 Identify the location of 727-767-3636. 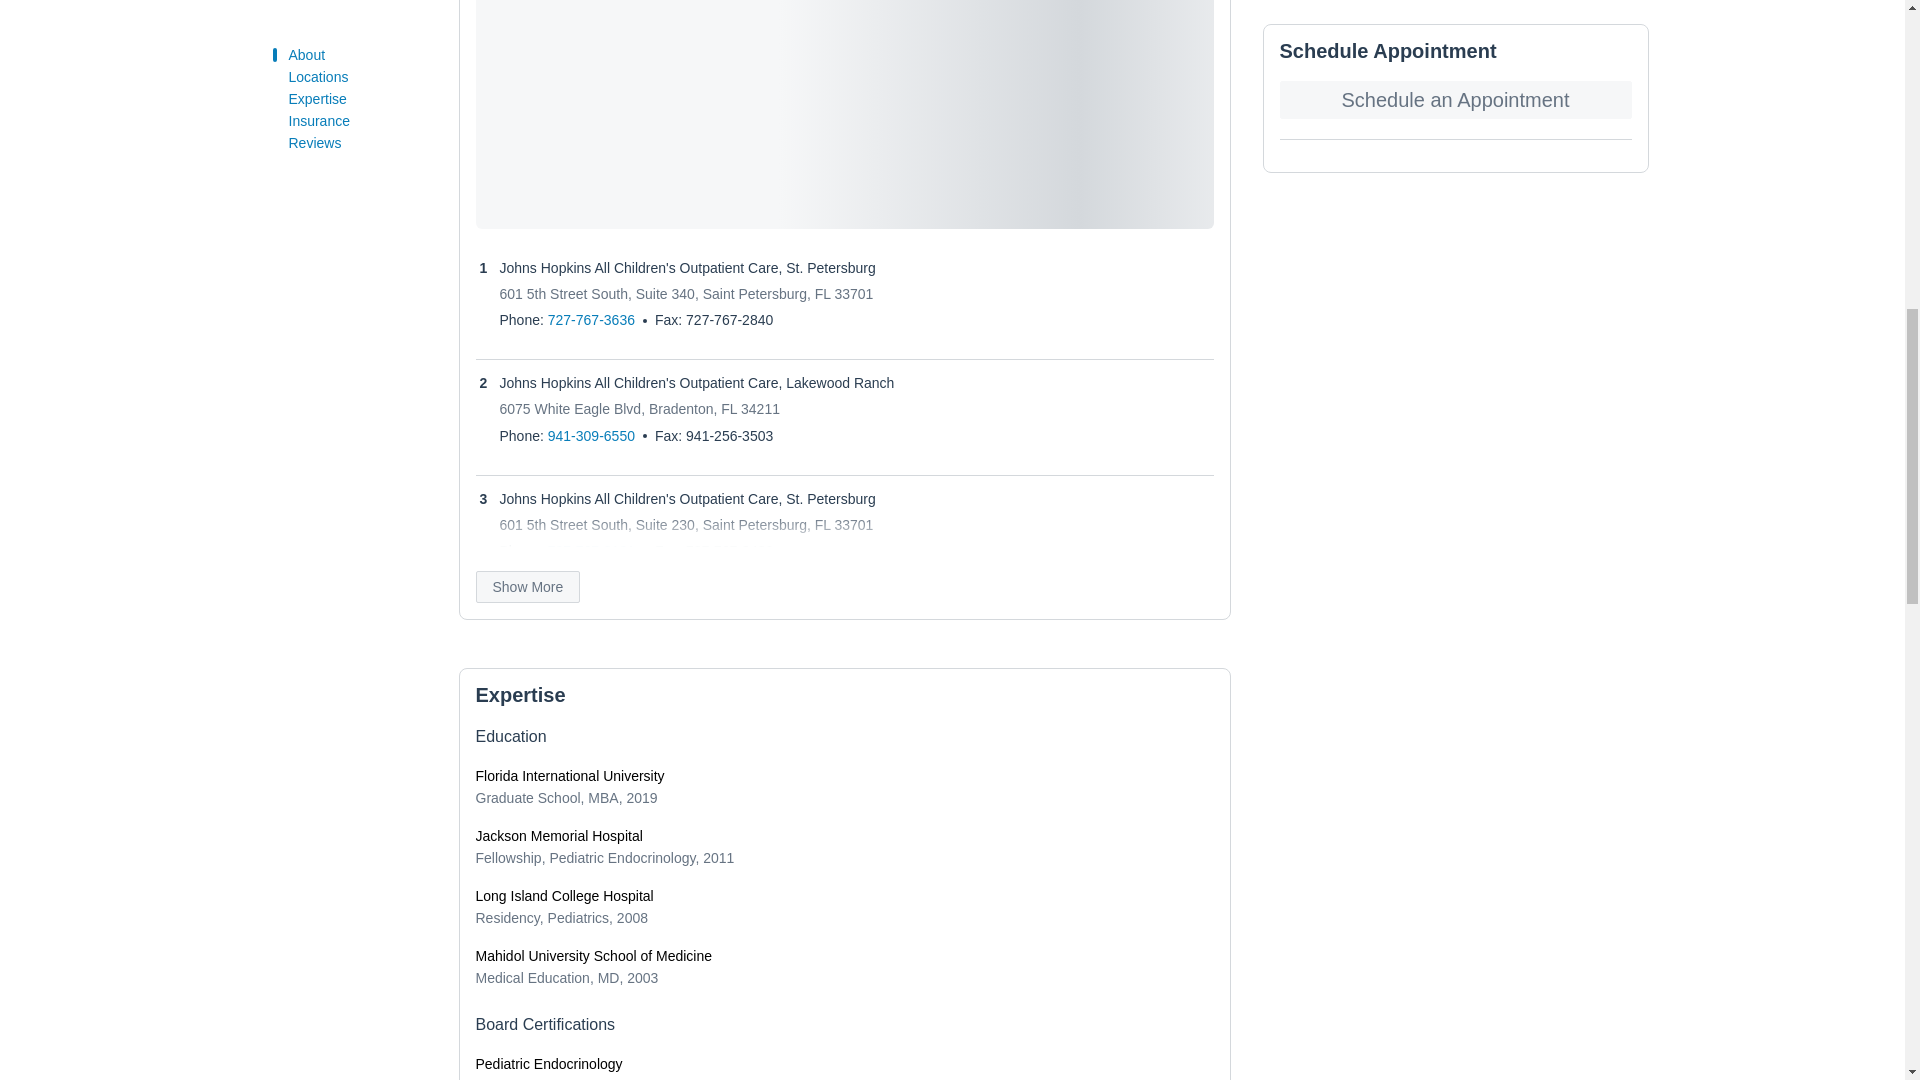
(591, 320).